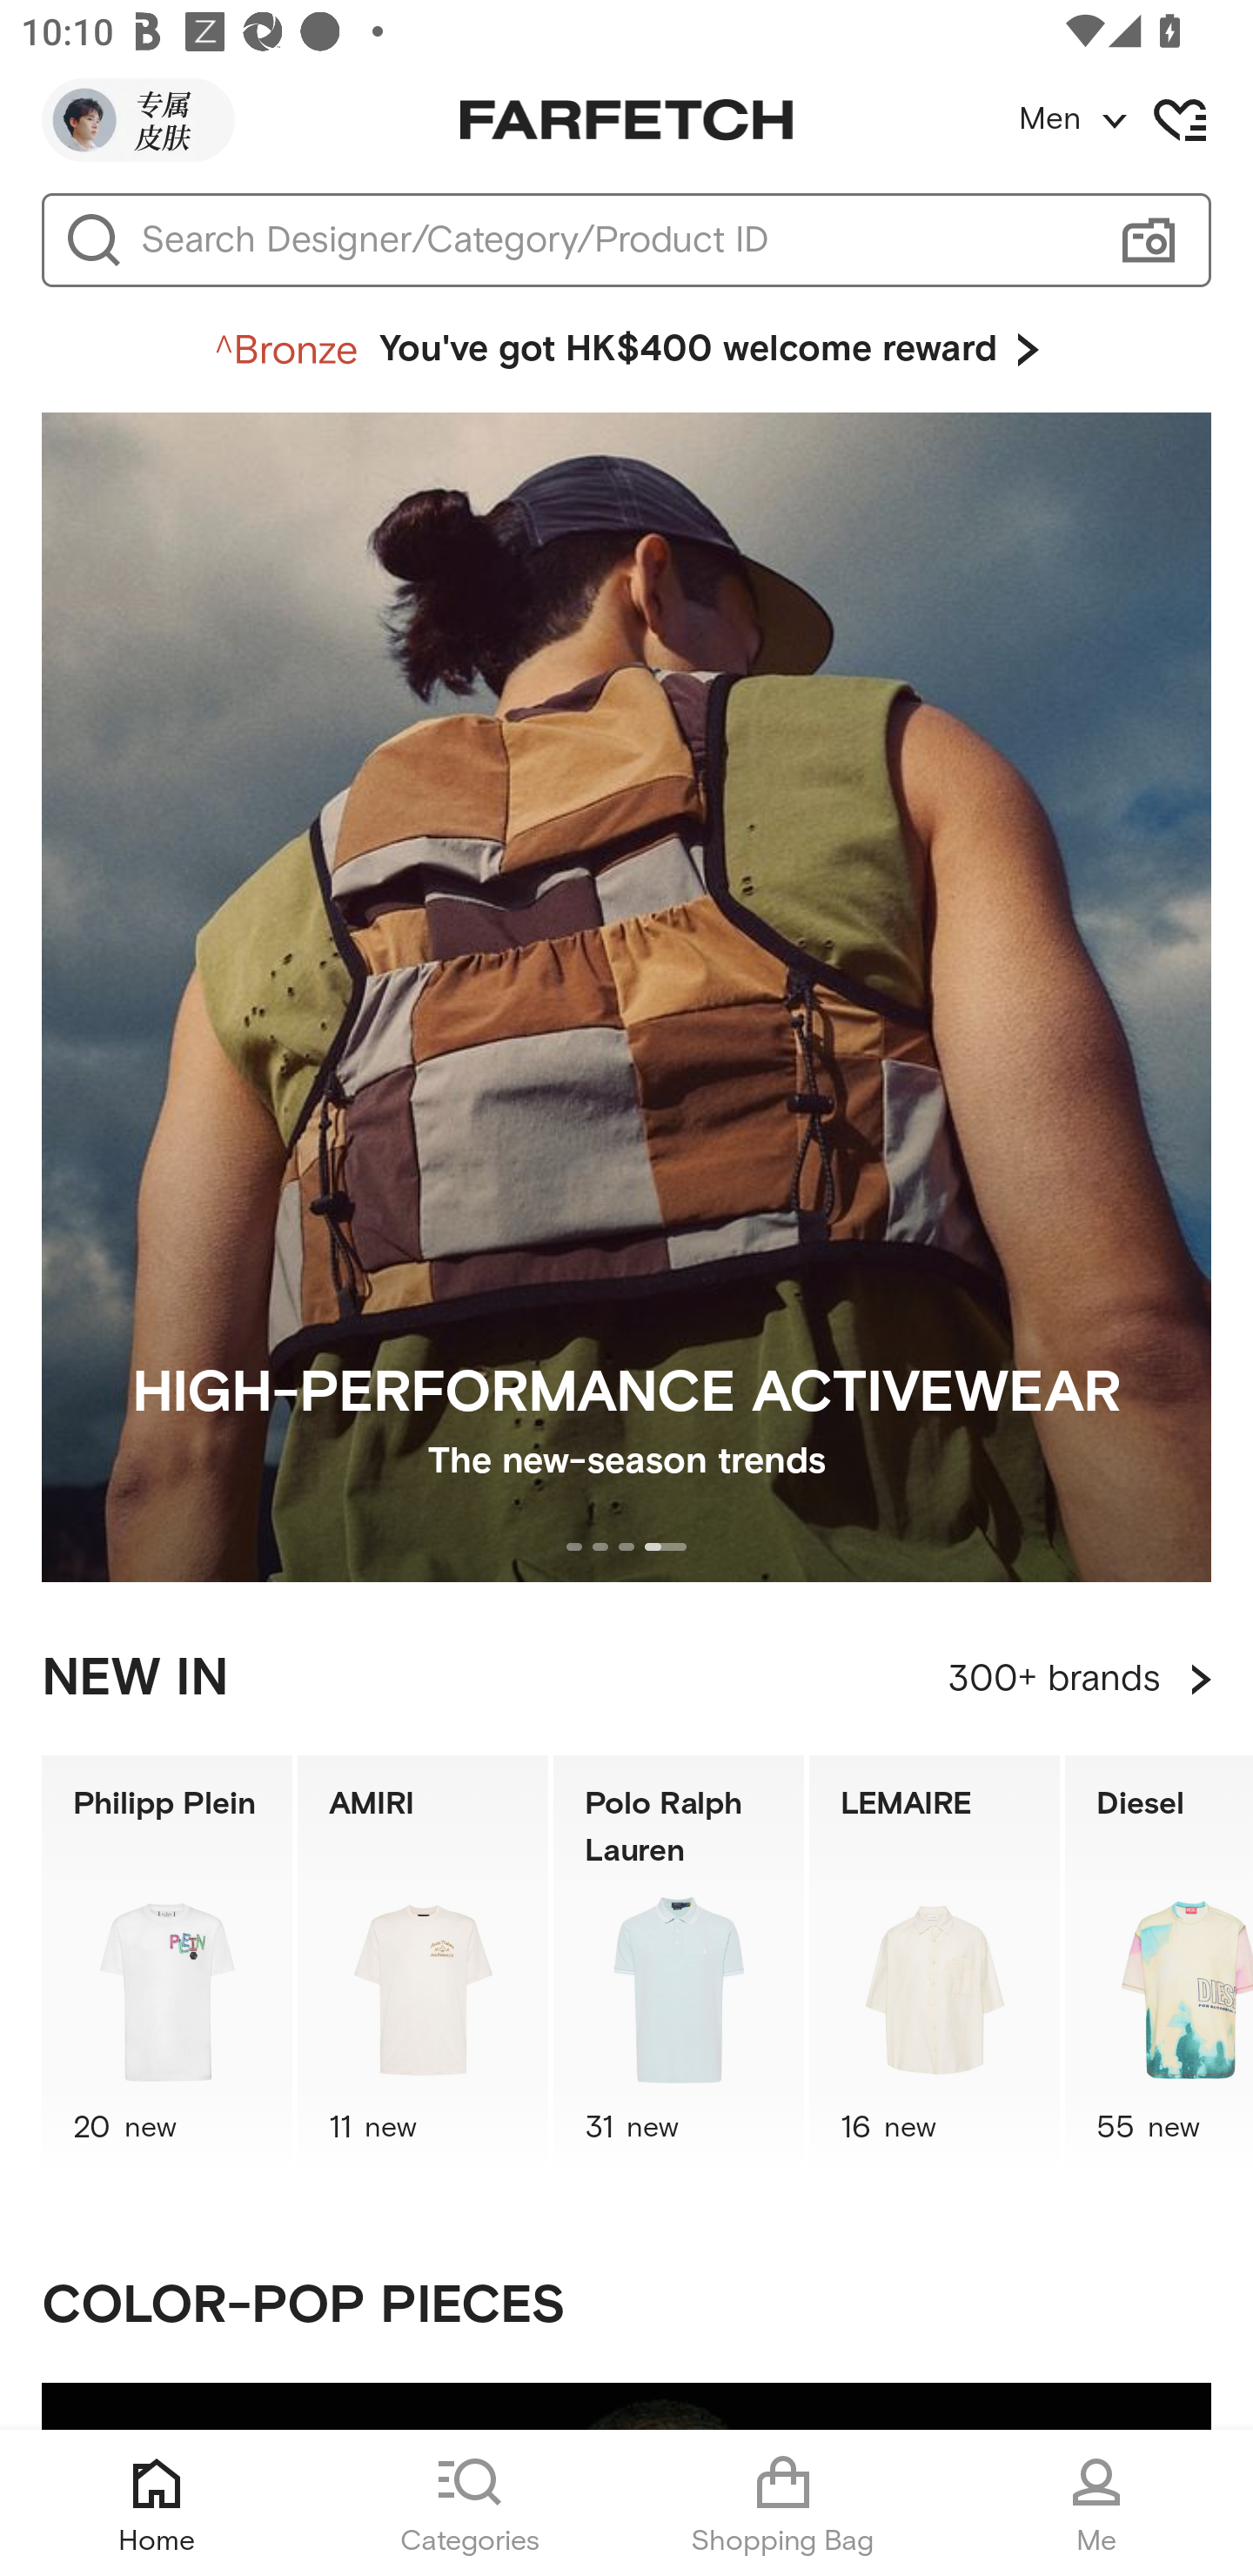 This screenshot has width=1253, height=2576. I want to click on Men, so click(1135, 120).